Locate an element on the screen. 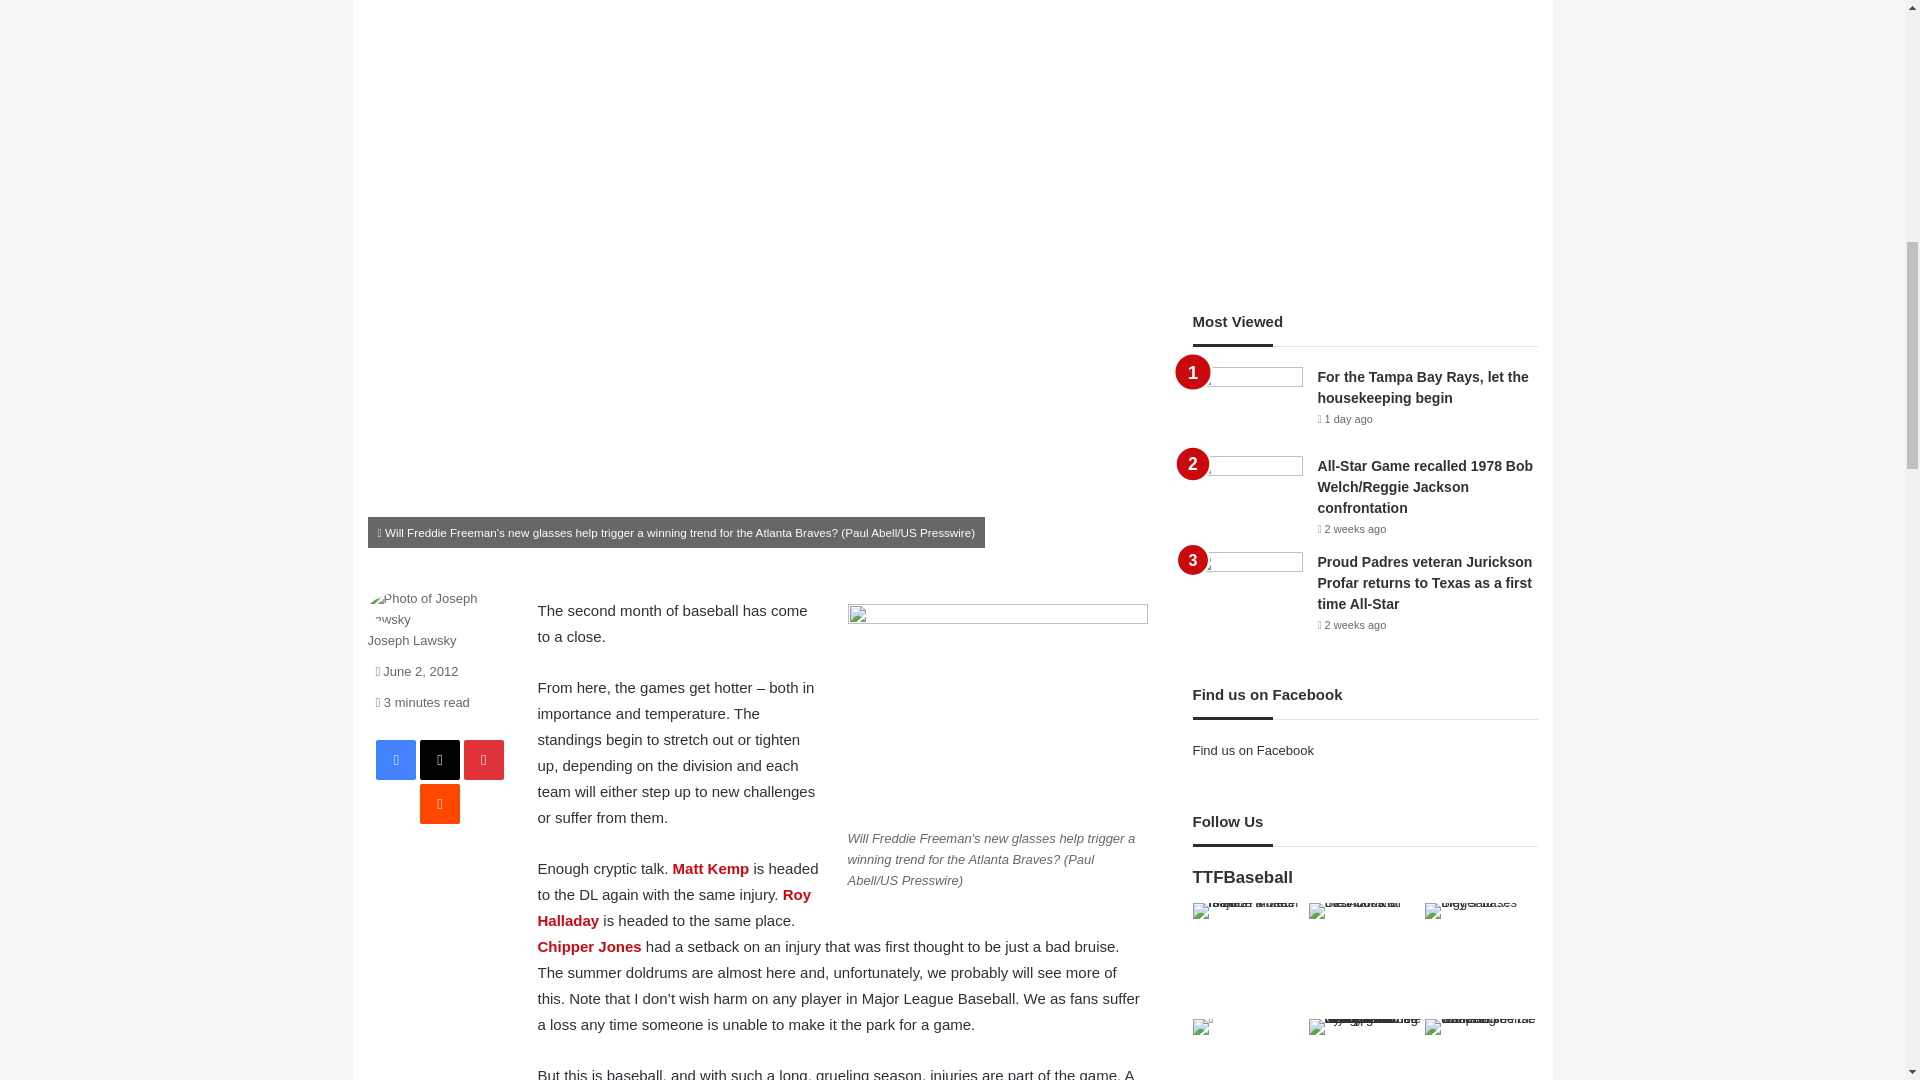  Reddit is located at coordinates (440, 804).